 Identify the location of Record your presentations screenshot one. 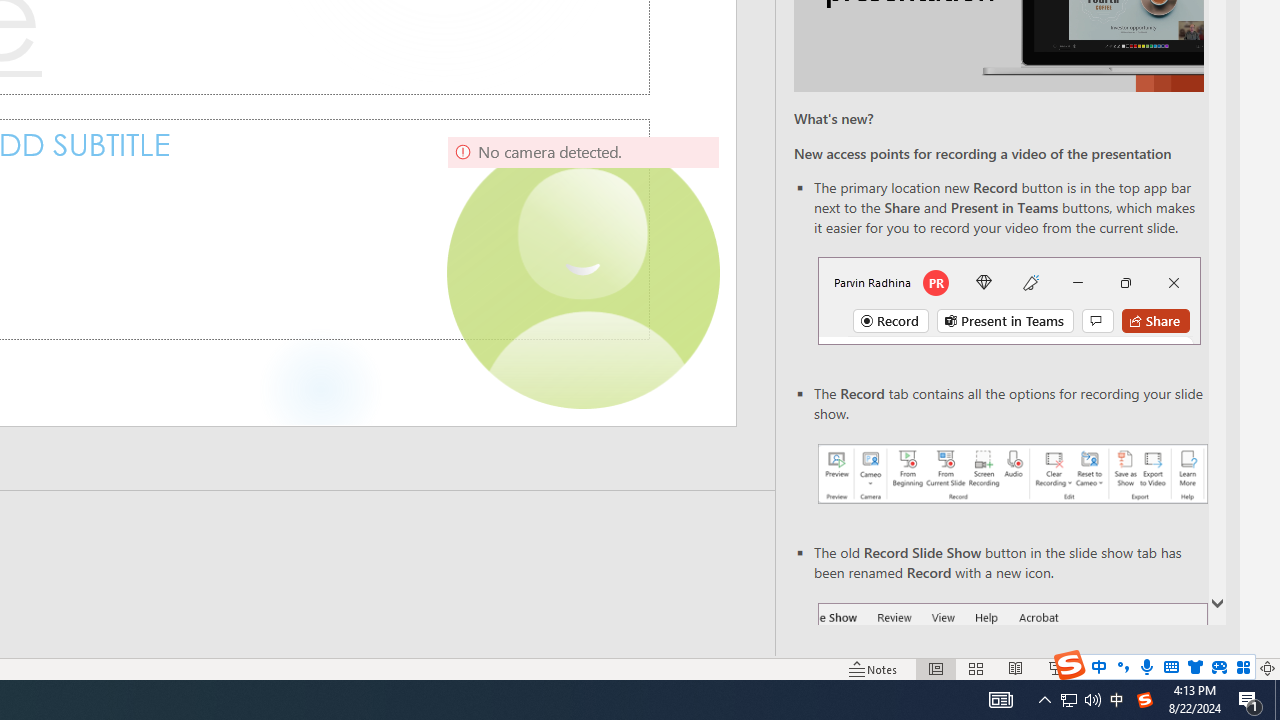
(1012, 474).